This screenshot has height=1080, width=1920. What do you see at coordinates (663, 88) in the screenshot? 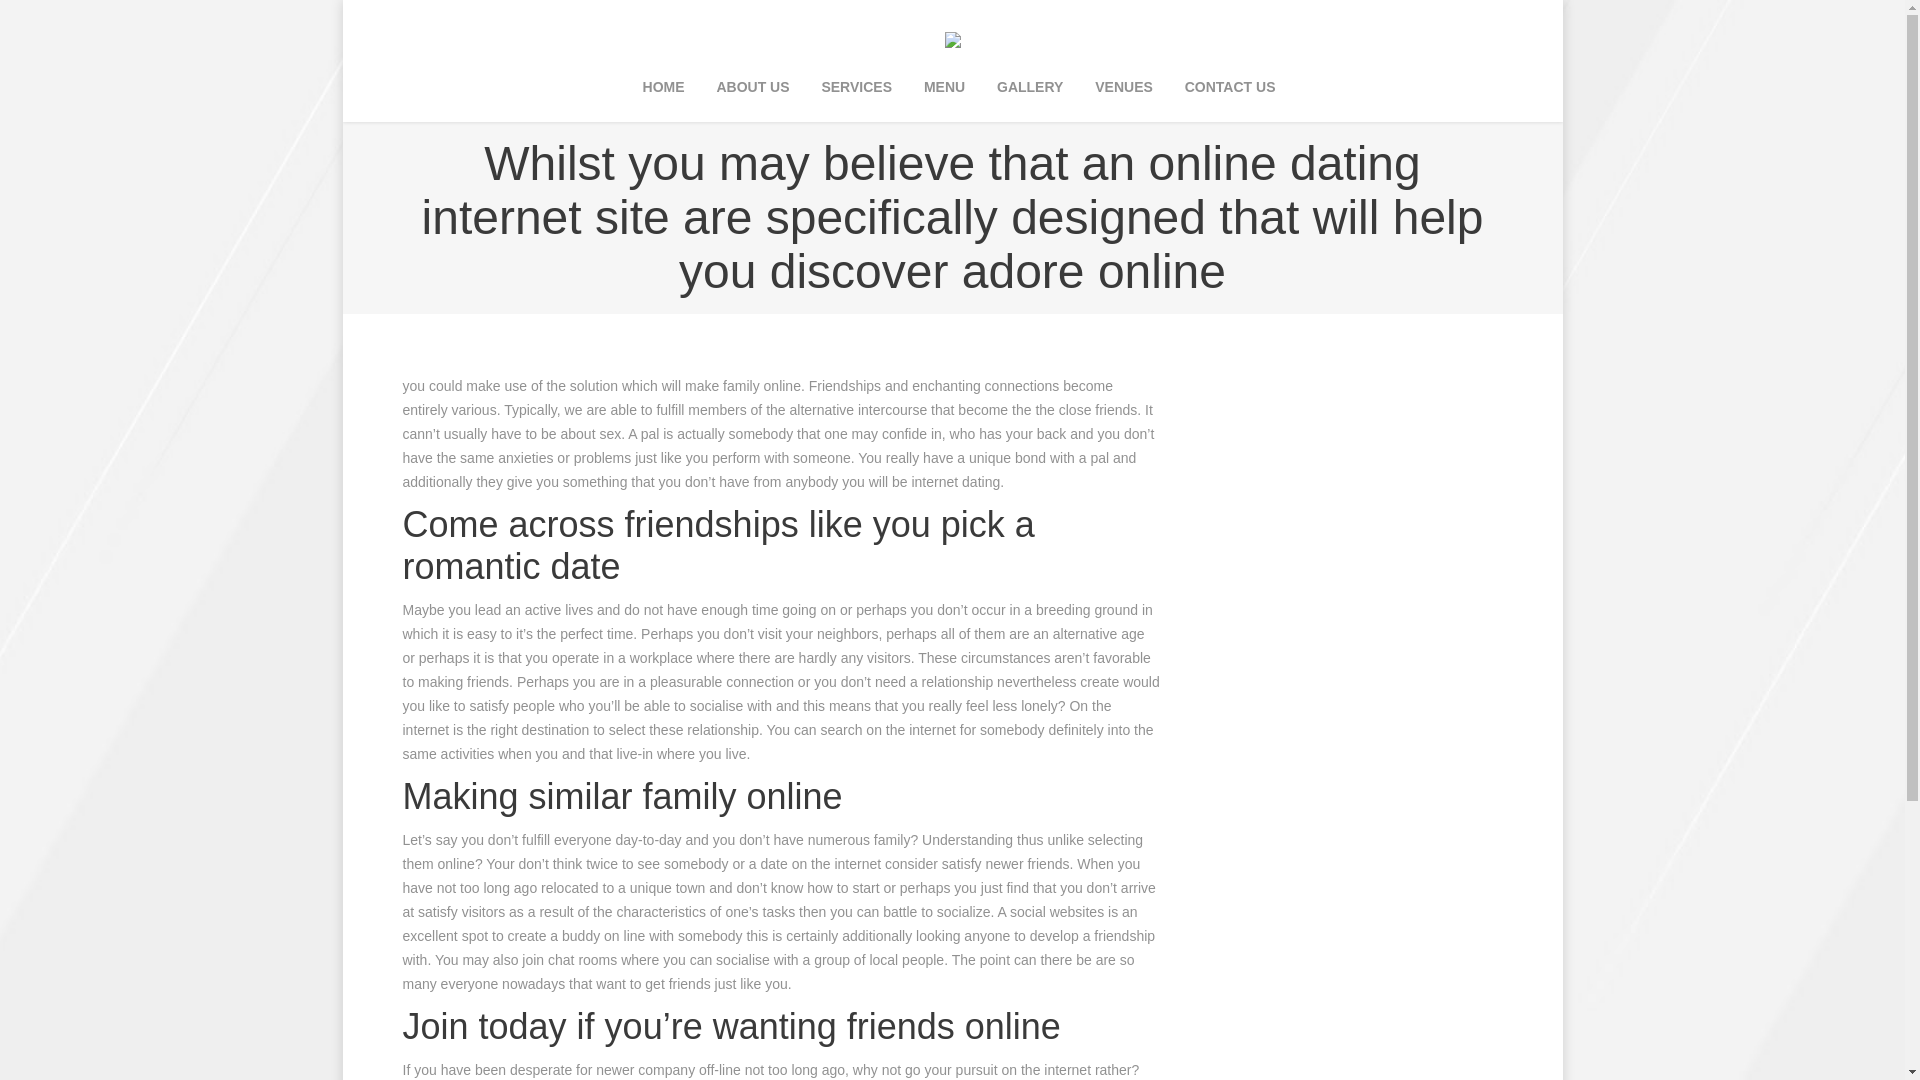
I see `HOME` at bounding box center [663, 88].